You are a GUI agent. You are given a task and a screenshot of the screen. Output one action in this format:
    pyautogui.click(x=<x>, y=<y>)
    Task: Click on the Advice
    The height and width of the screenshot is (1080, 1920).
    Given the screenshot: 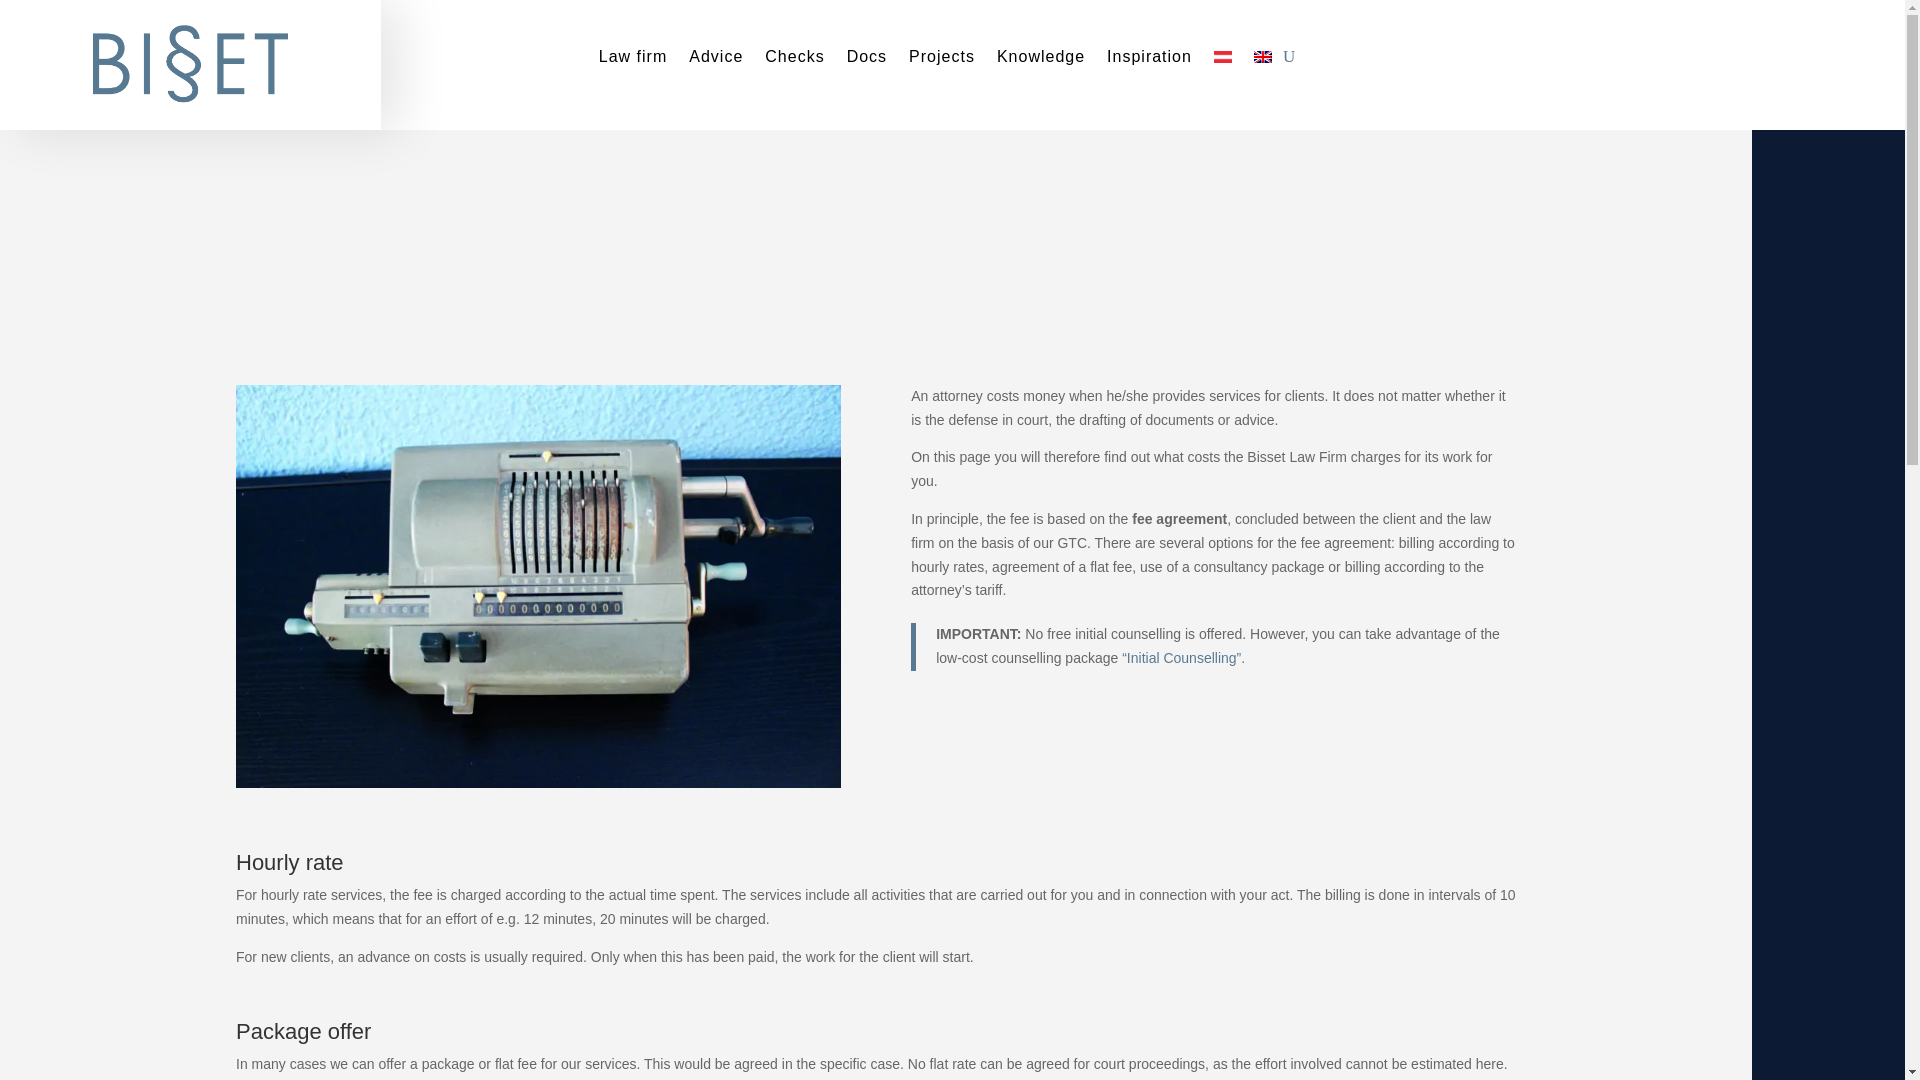 What is the action you would take?
    pyautogui.click(x=716, y=60)
    